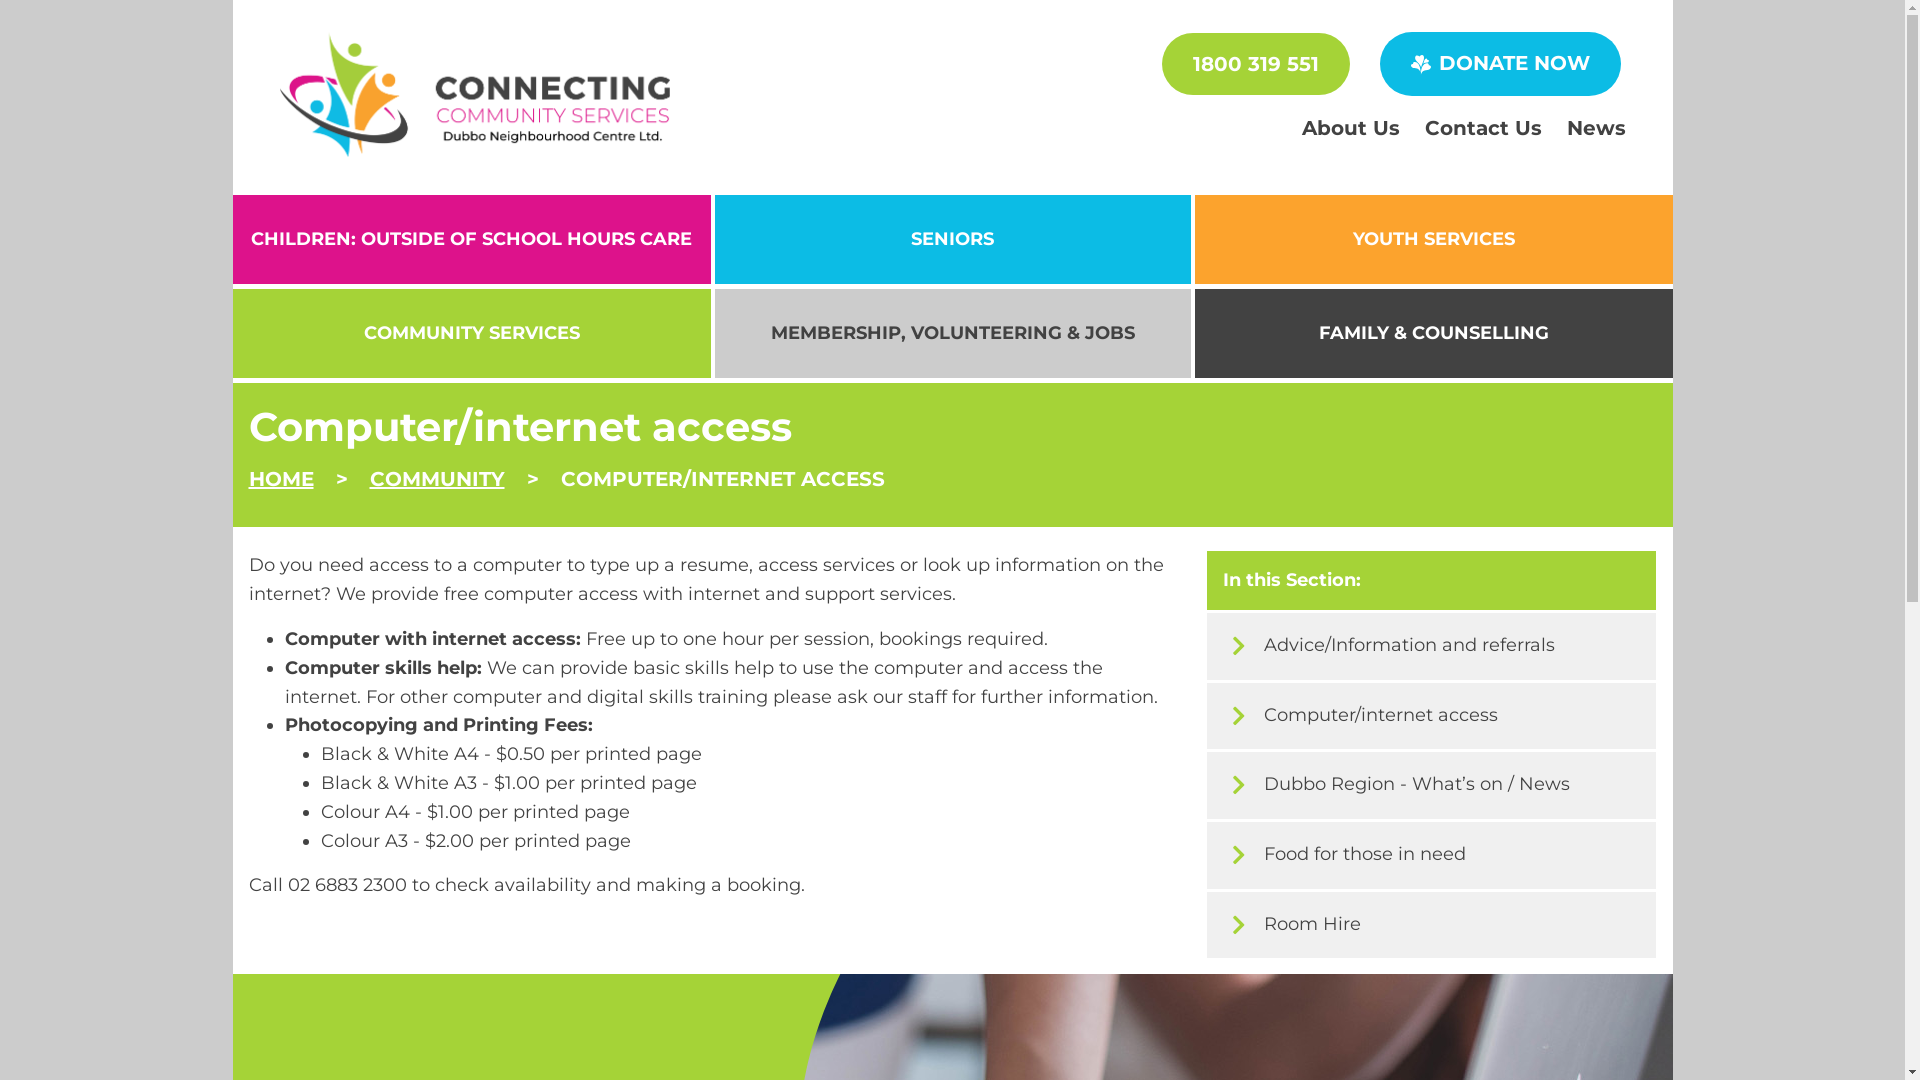  Describe the element at coordinates (1596, 128) in the screenshot. I see `News` at that location.